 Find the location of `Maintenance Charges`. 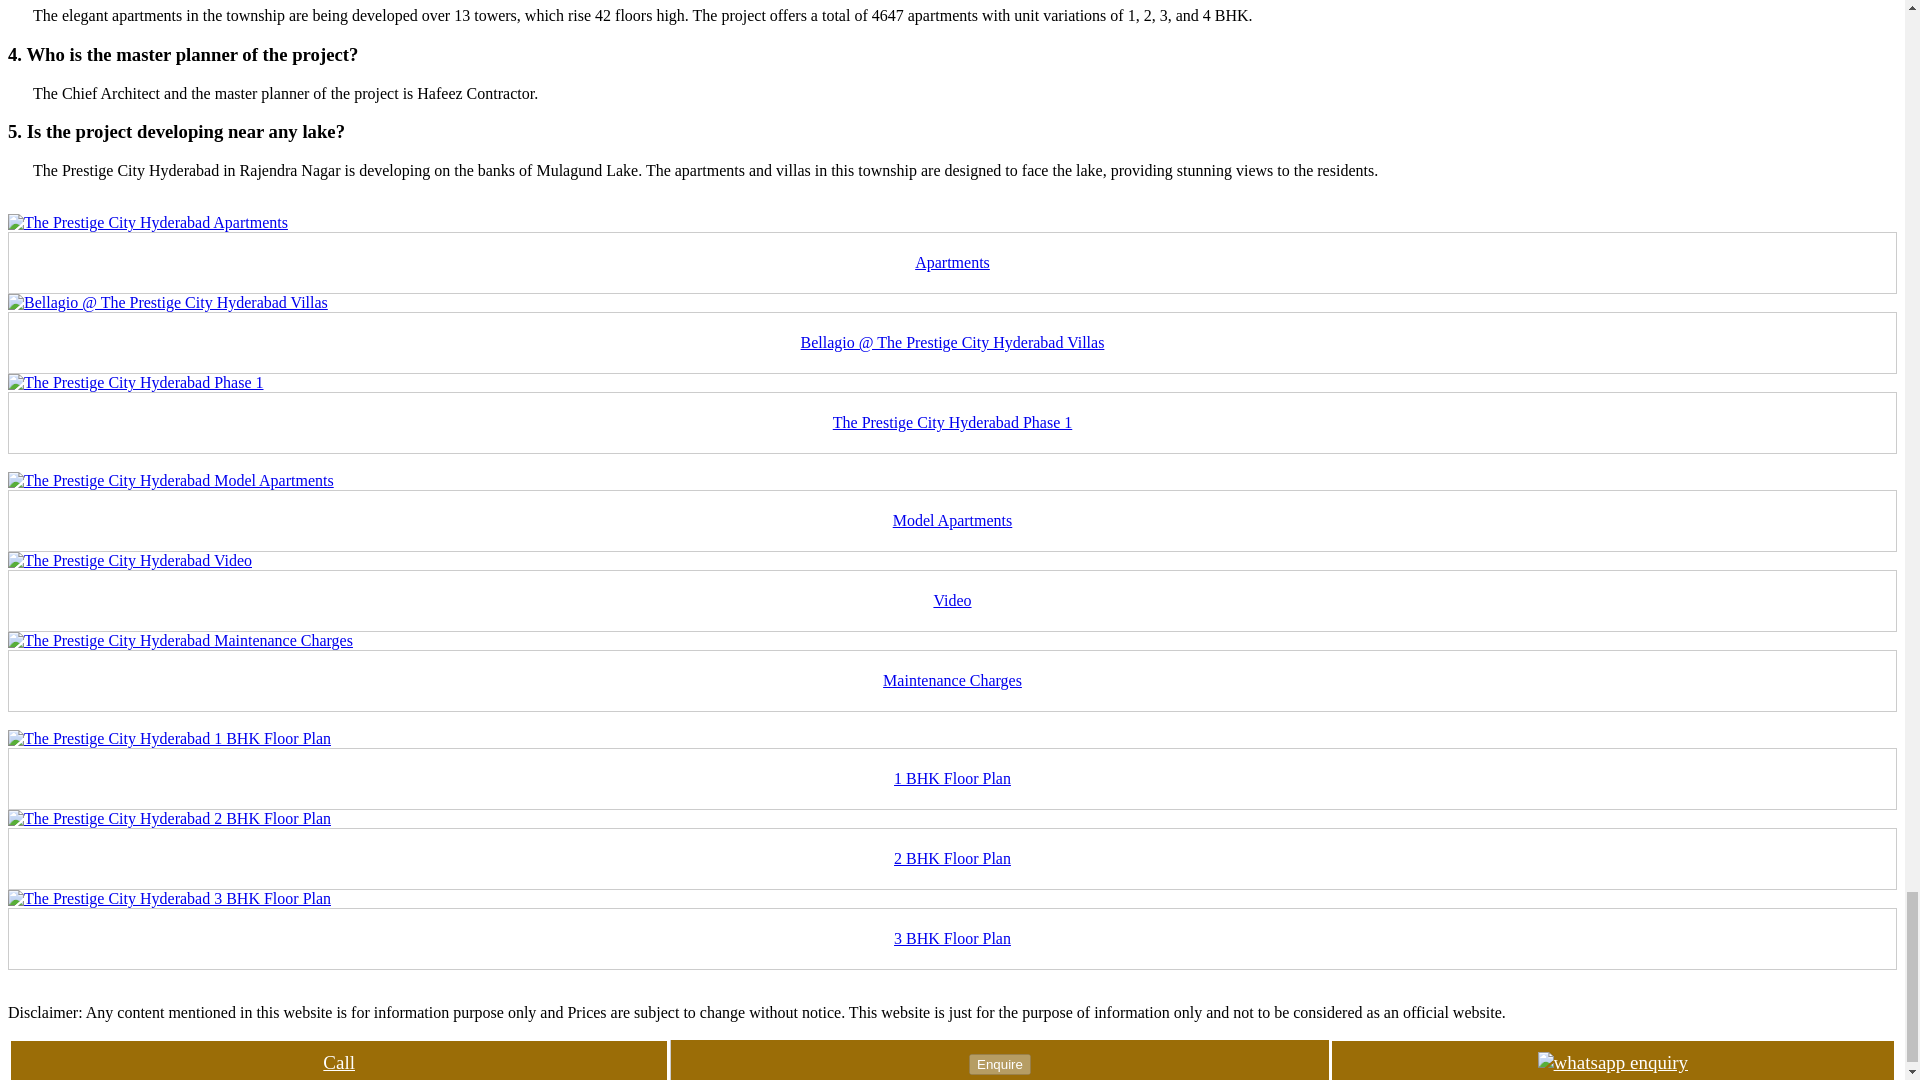

Maintenance Charges is located at coordinates (952, 680).